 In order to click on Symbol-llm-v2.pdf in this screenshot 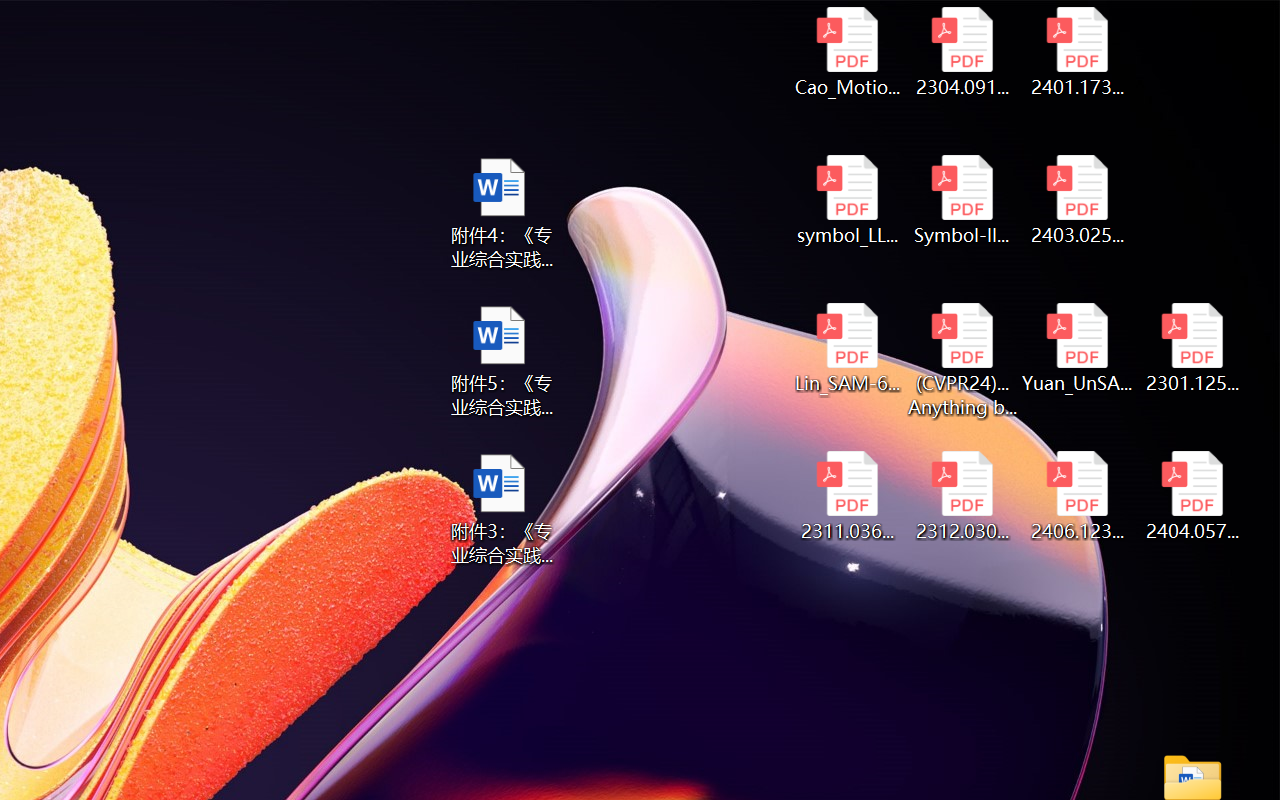, I will do `click(962, 200)`.